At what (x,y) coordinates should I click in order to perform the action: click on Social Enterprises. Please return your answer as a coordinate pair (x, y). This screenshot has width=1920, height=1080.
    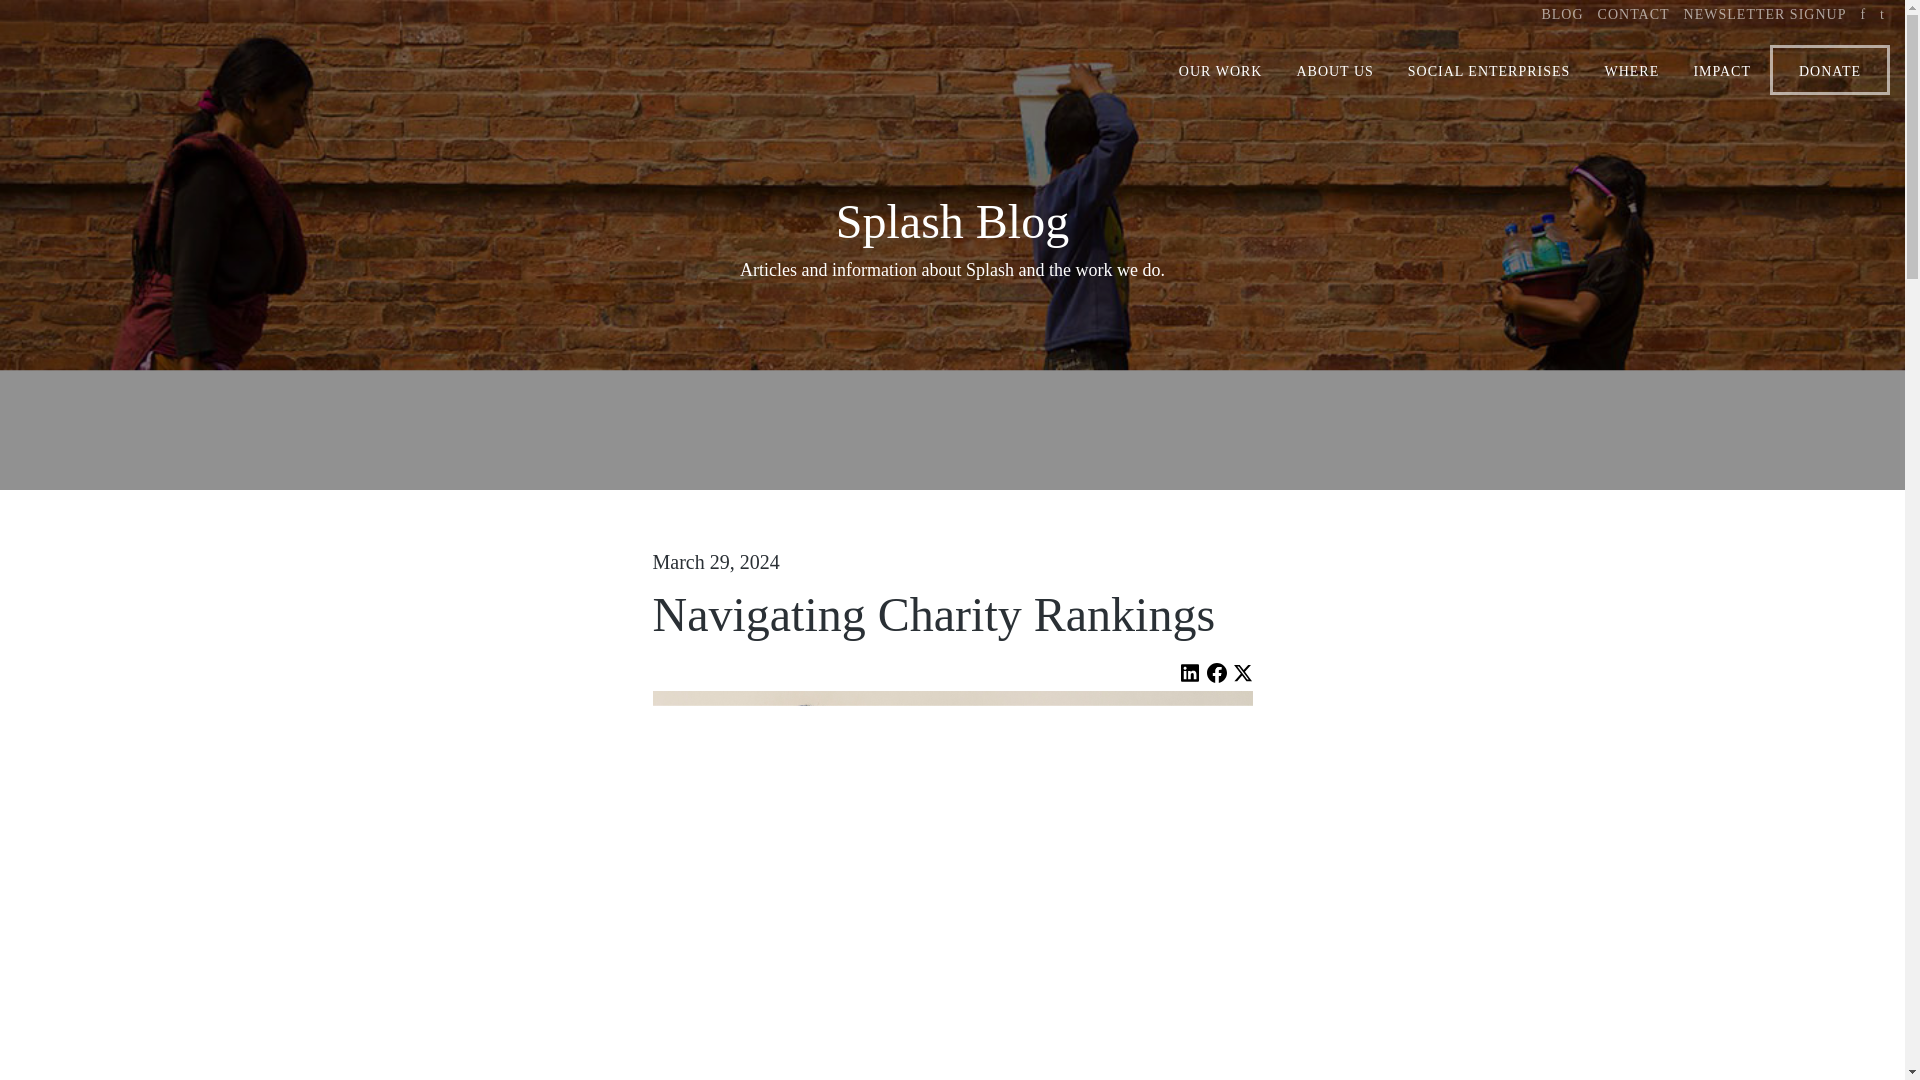
    Looking at the image, I should click on (1488, 72).